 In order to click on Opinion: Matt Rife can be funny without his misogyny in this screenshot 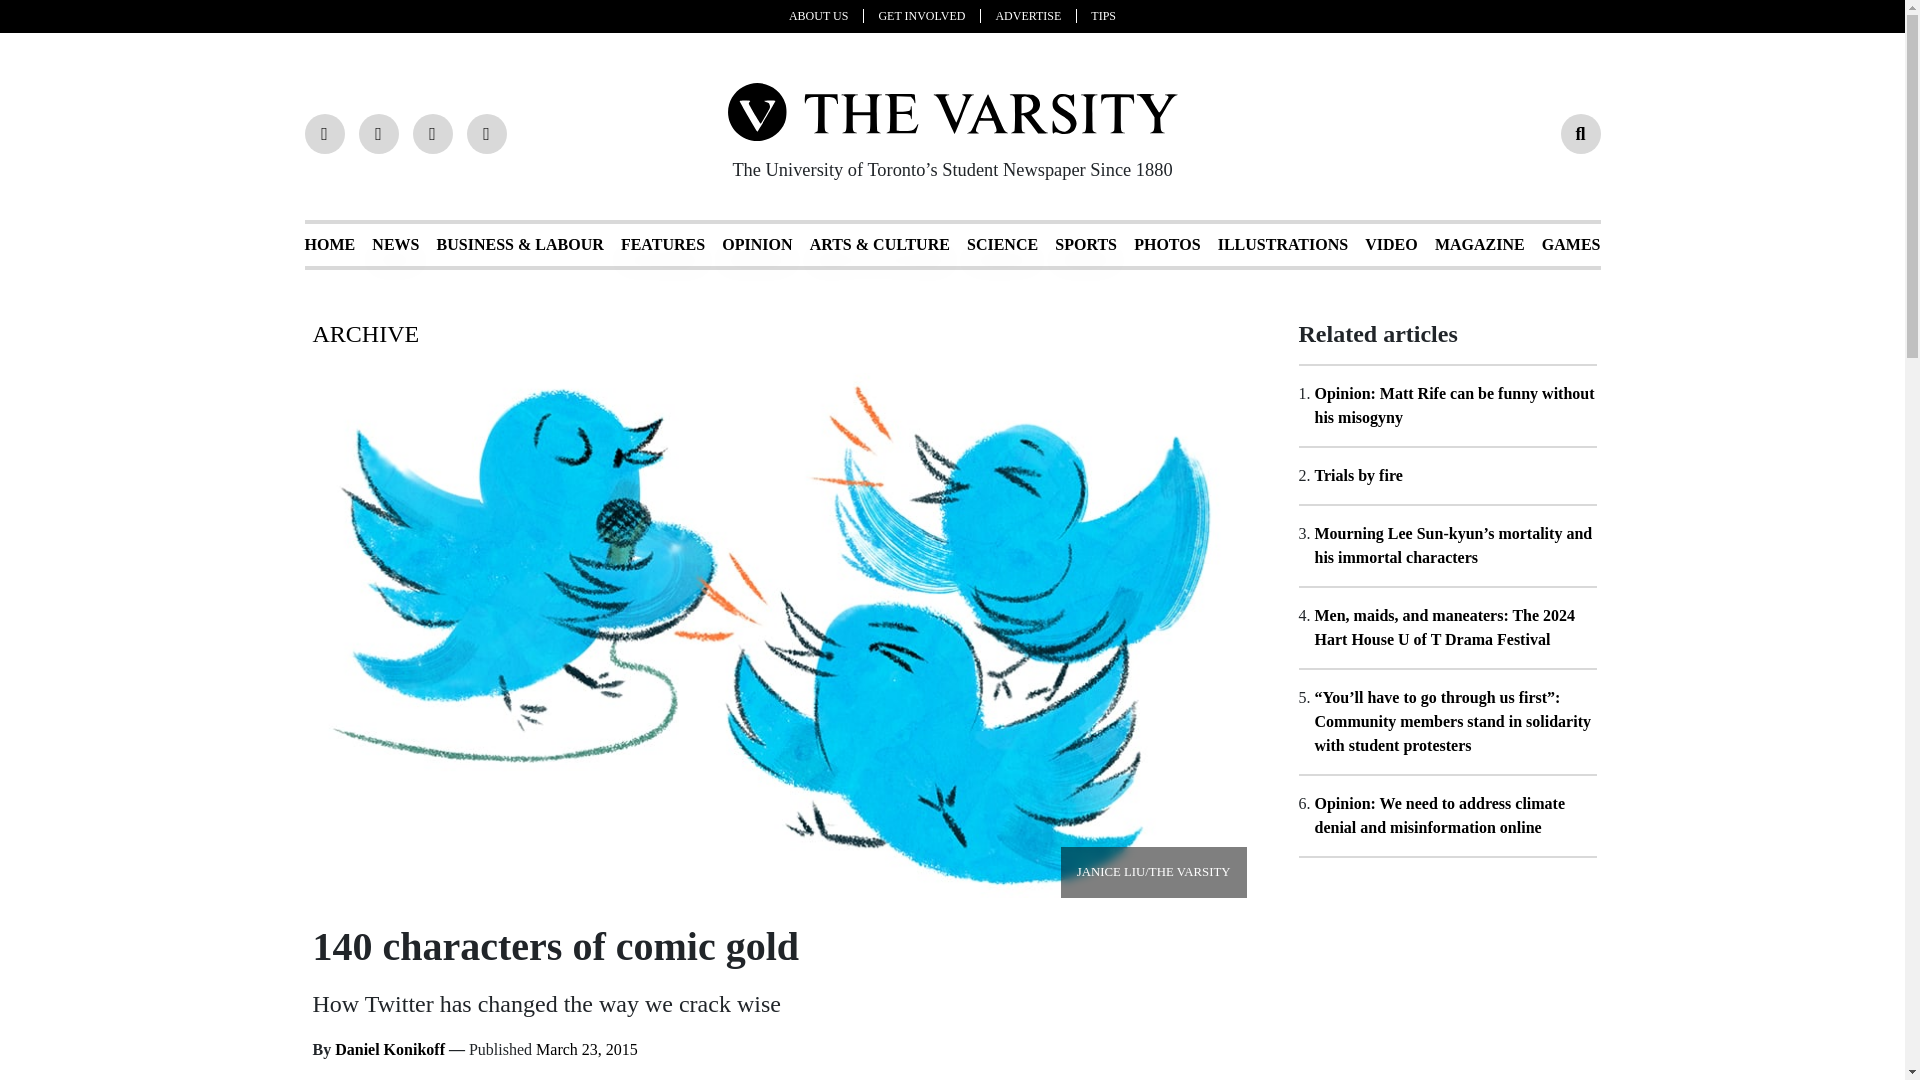, I will do `click(1453, 404)`.